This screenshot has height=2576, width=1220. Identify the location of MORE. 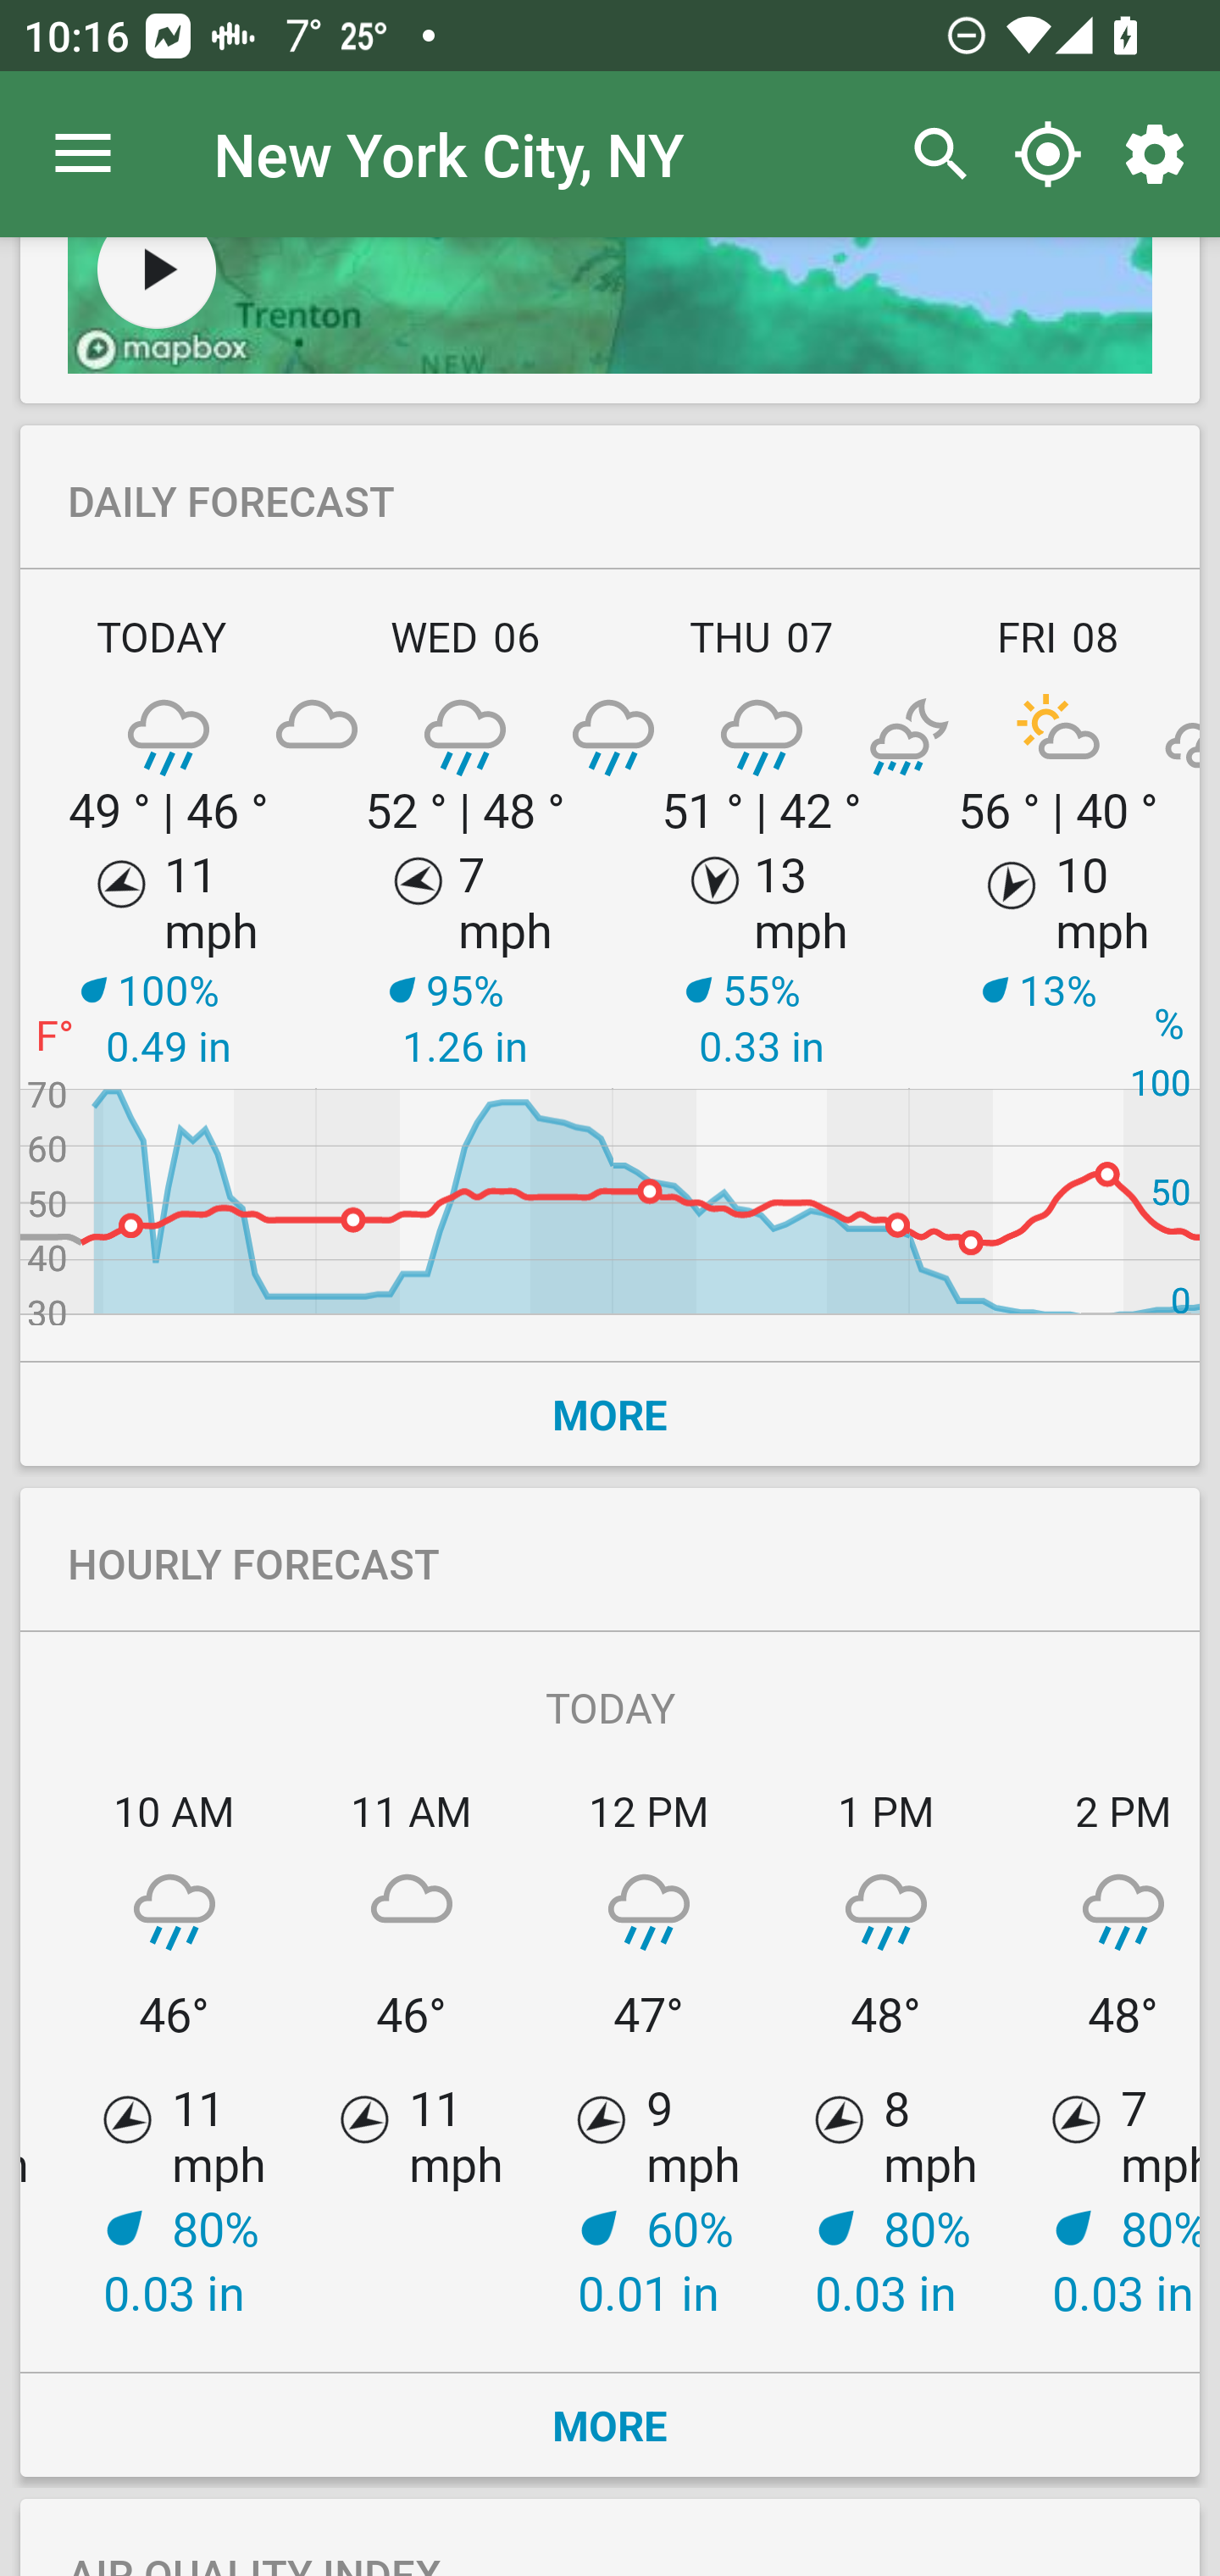
(610, 1413).